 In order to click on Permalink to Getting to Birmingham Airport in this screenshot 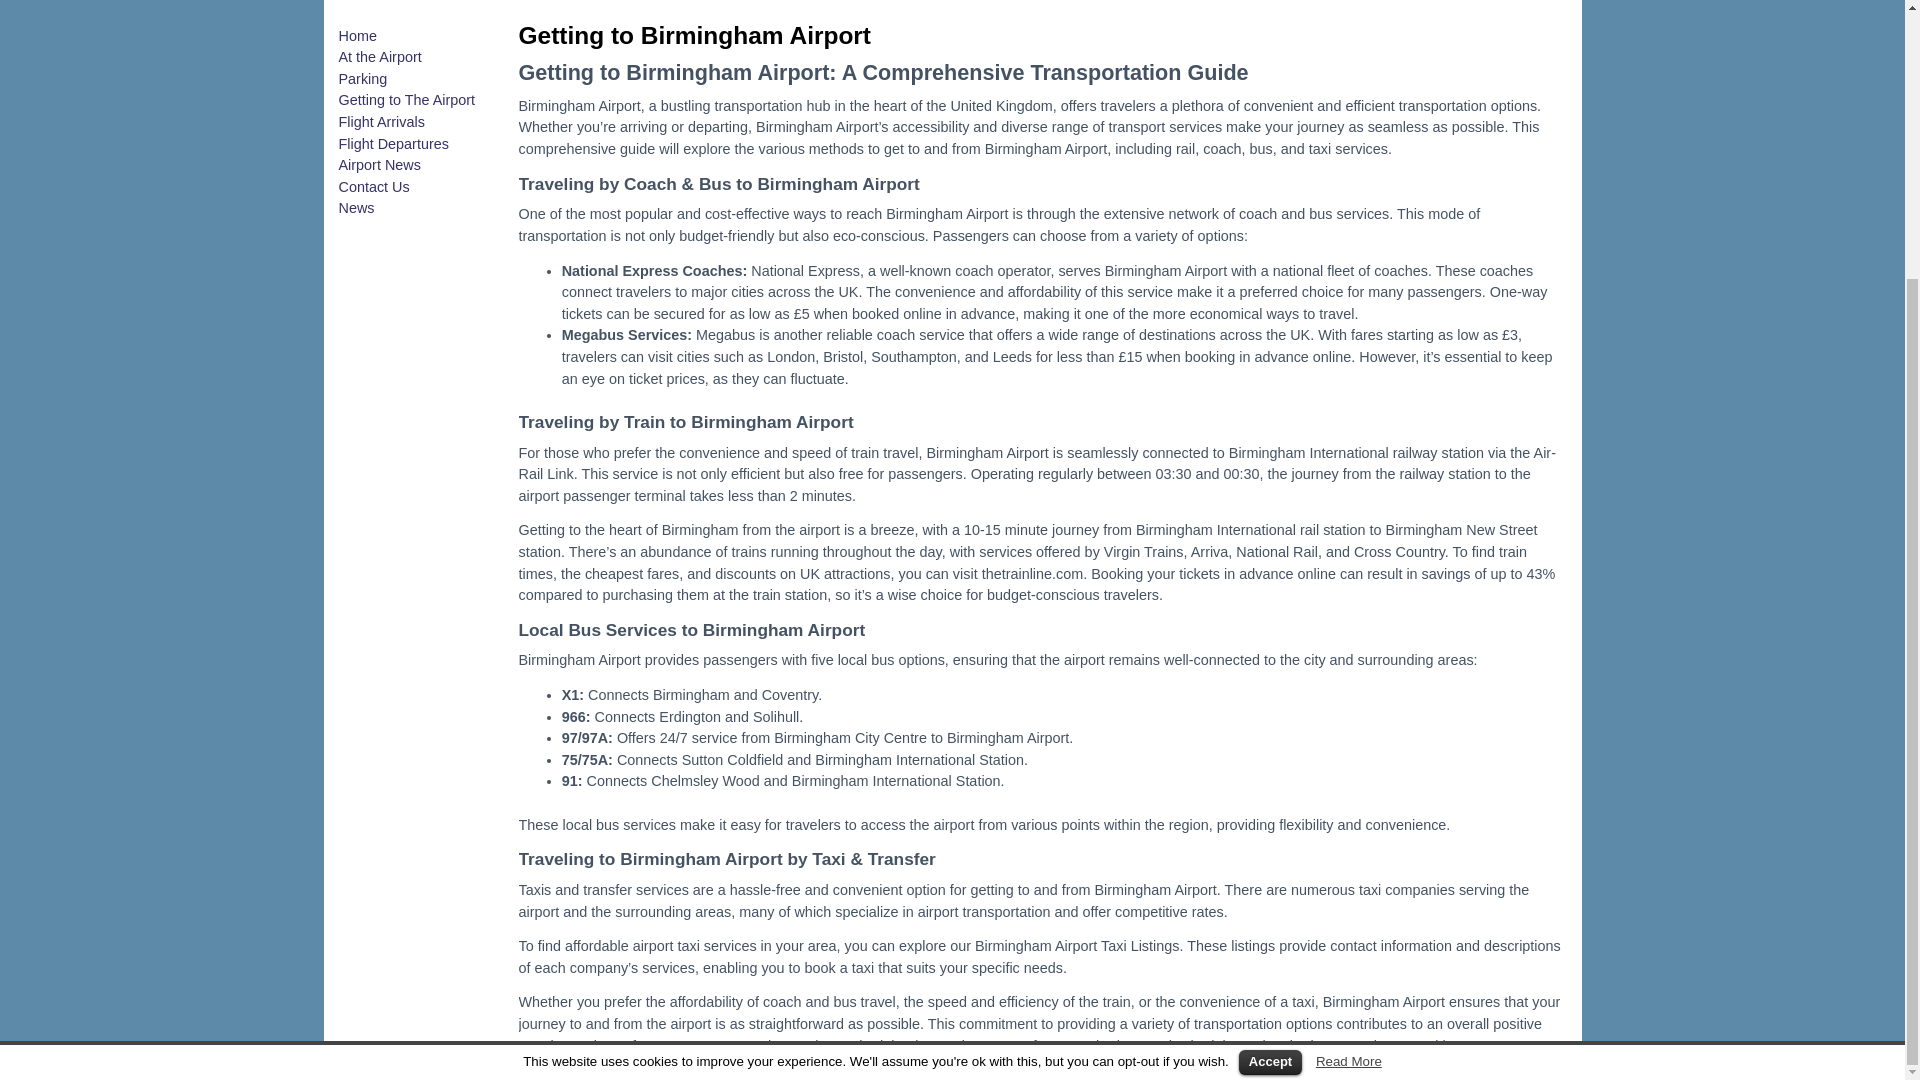, I will do `click(694, 34)`.